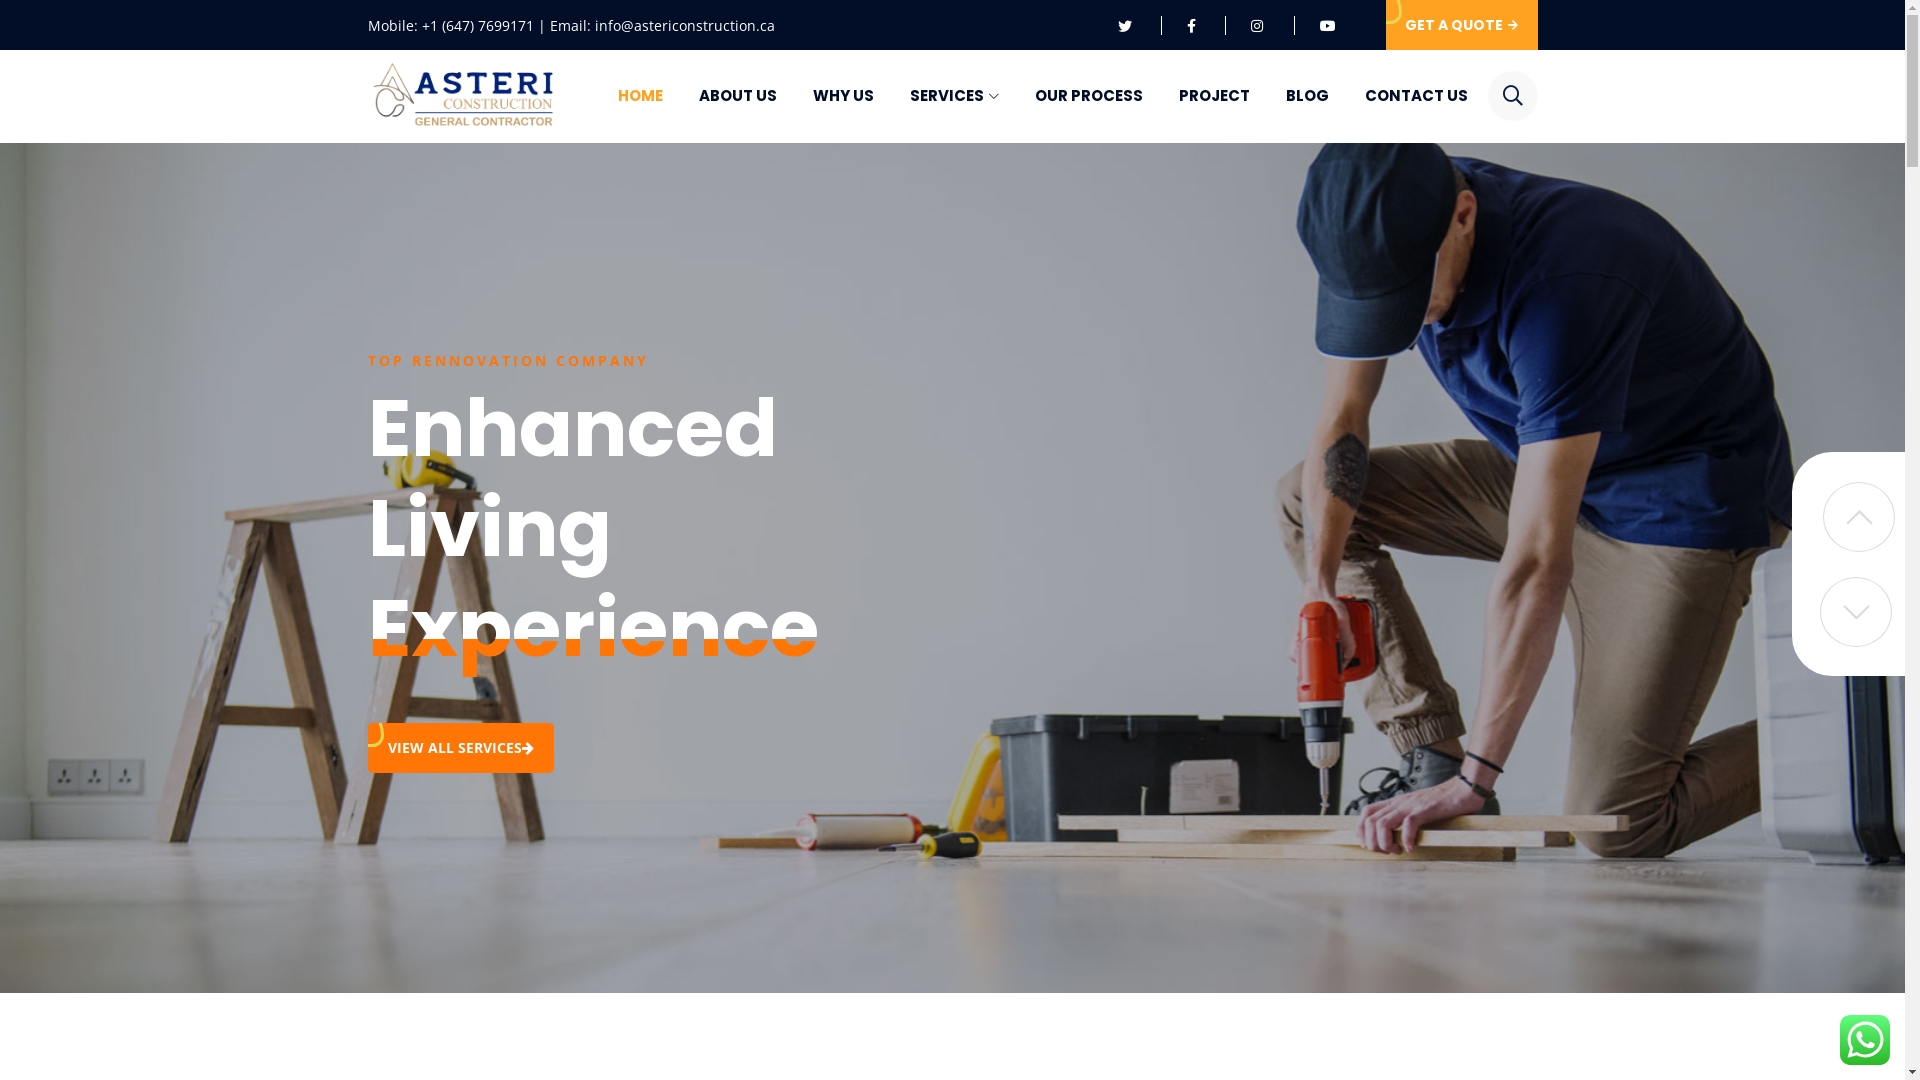  I want to click on twitter, so click(1127, 26).